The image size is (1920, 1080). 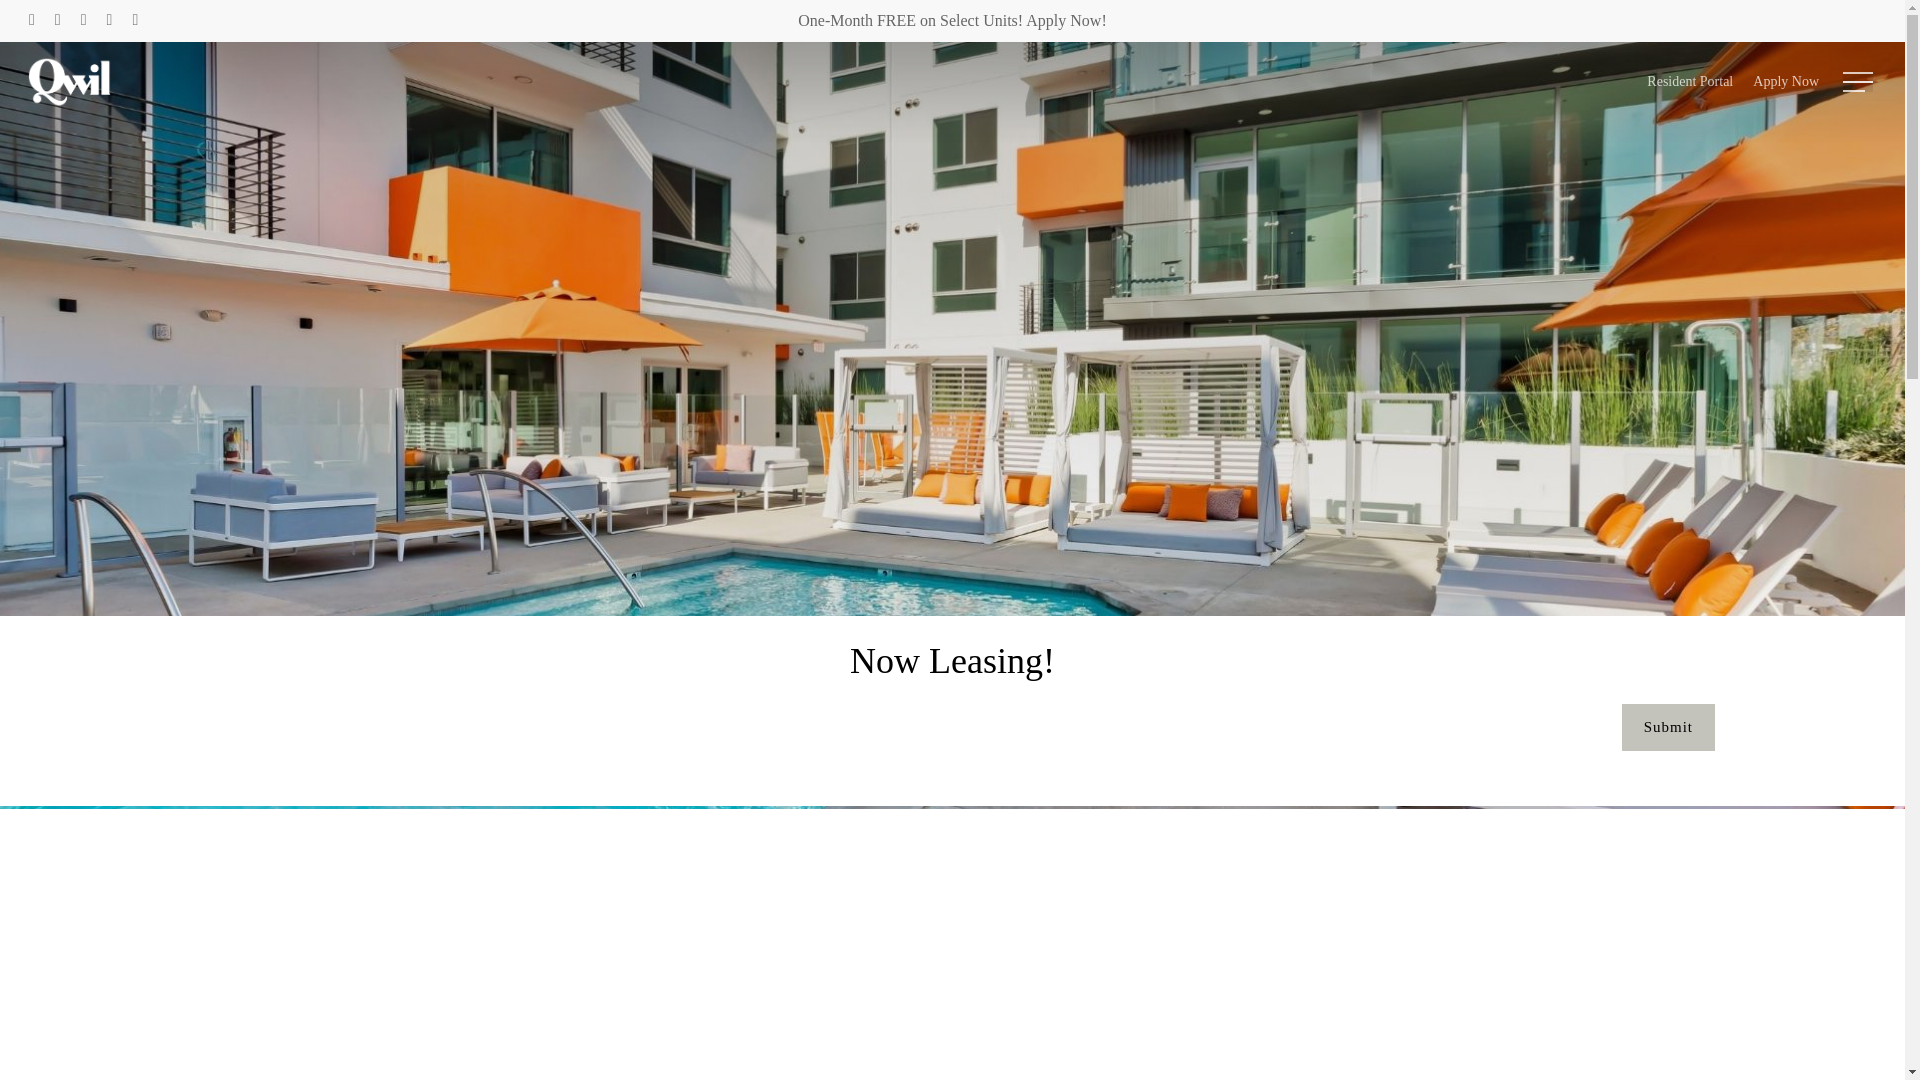 I want to click on Terms Of Use, so click(x=1327, y=928).